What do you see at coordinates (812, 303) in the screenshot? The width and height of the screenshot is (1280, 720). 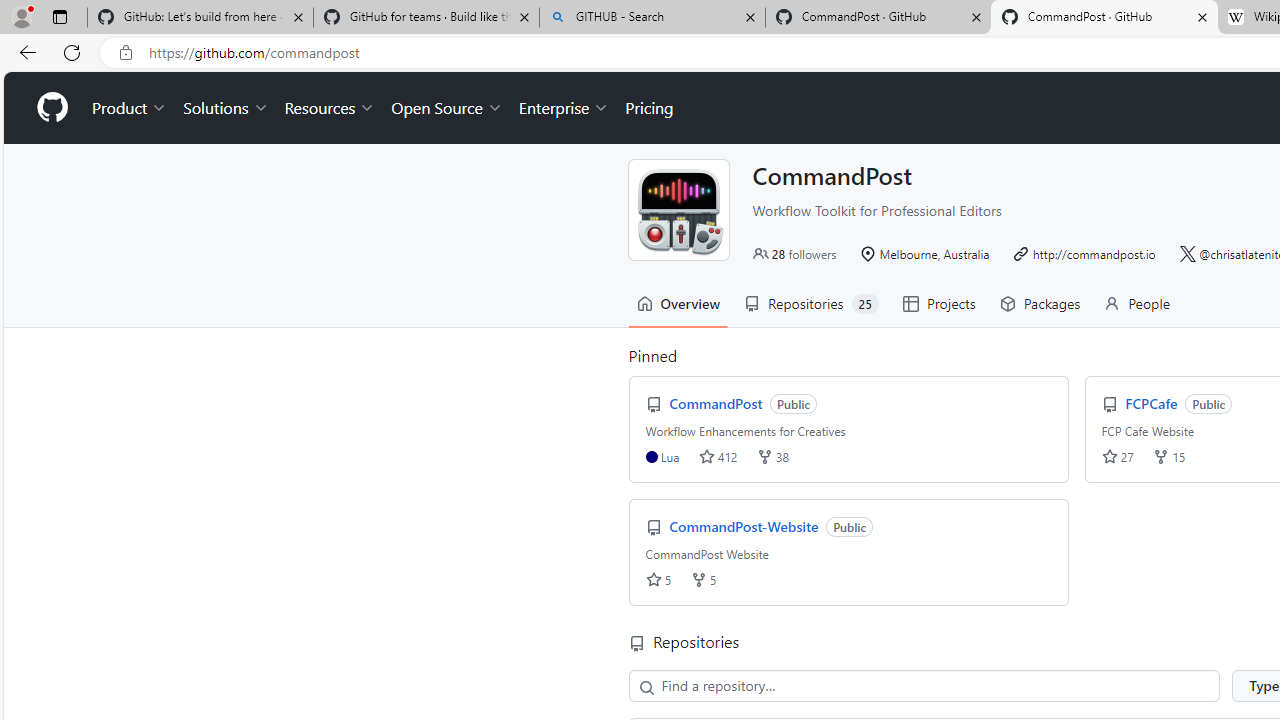 I see `Repositories 25` at bounding box center [812, 303].